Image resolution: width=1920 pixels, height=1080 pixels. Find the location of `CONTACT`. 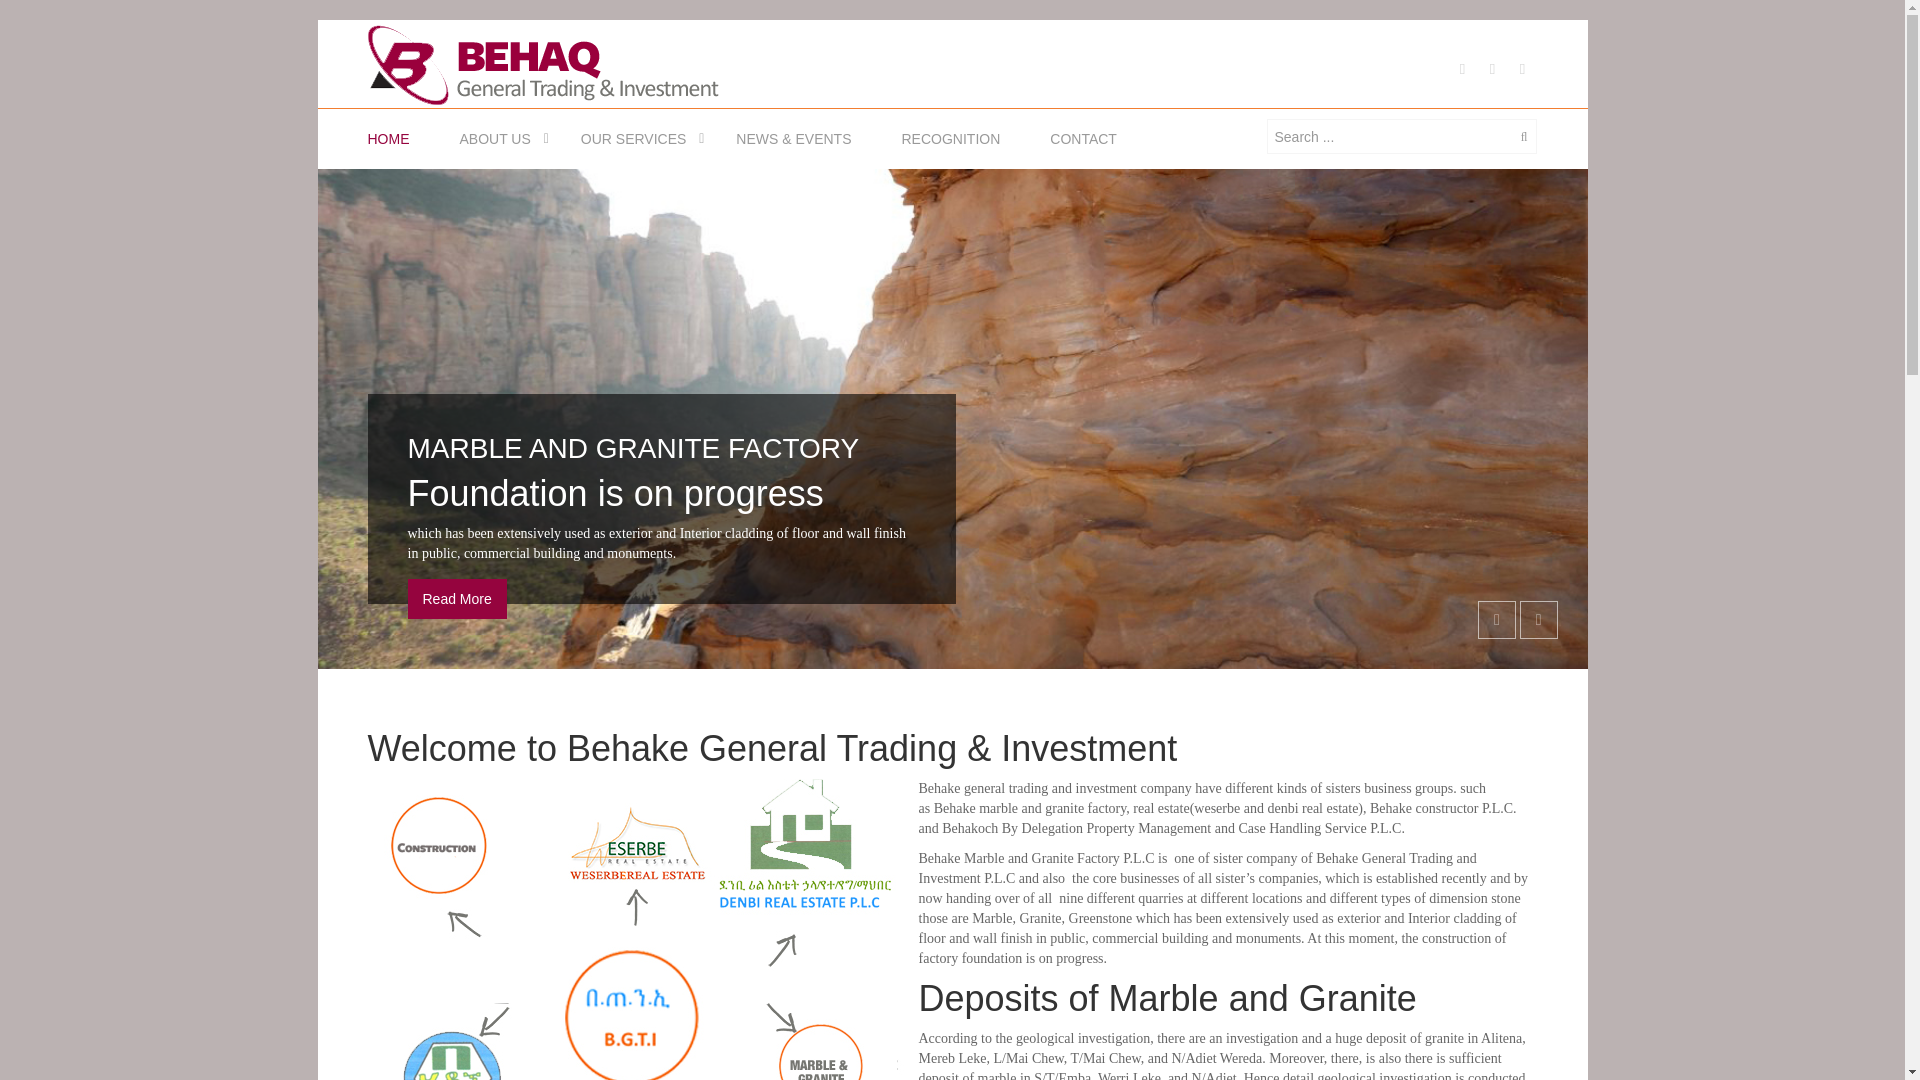

CONTACT is located at coordinates (1084, 138).